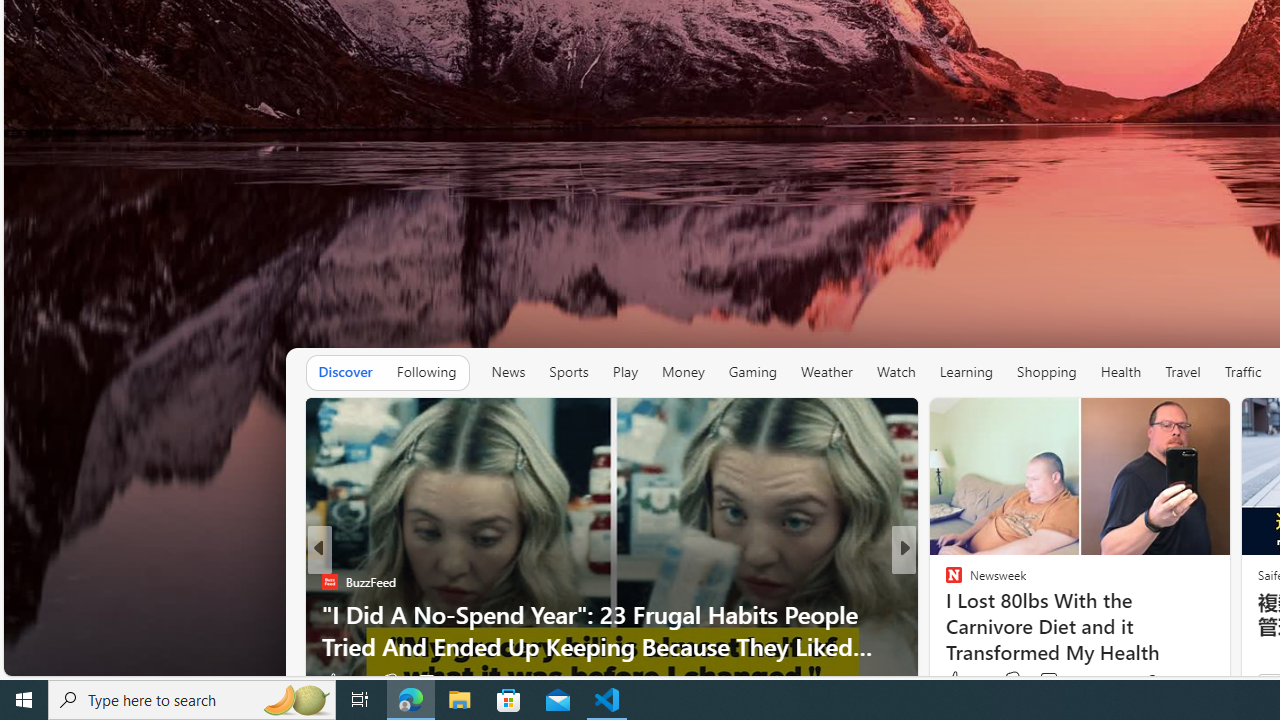 The width and height of the screenshot is (1280, 720). I want to click on The Passport Kitchen, so click(944, 614).